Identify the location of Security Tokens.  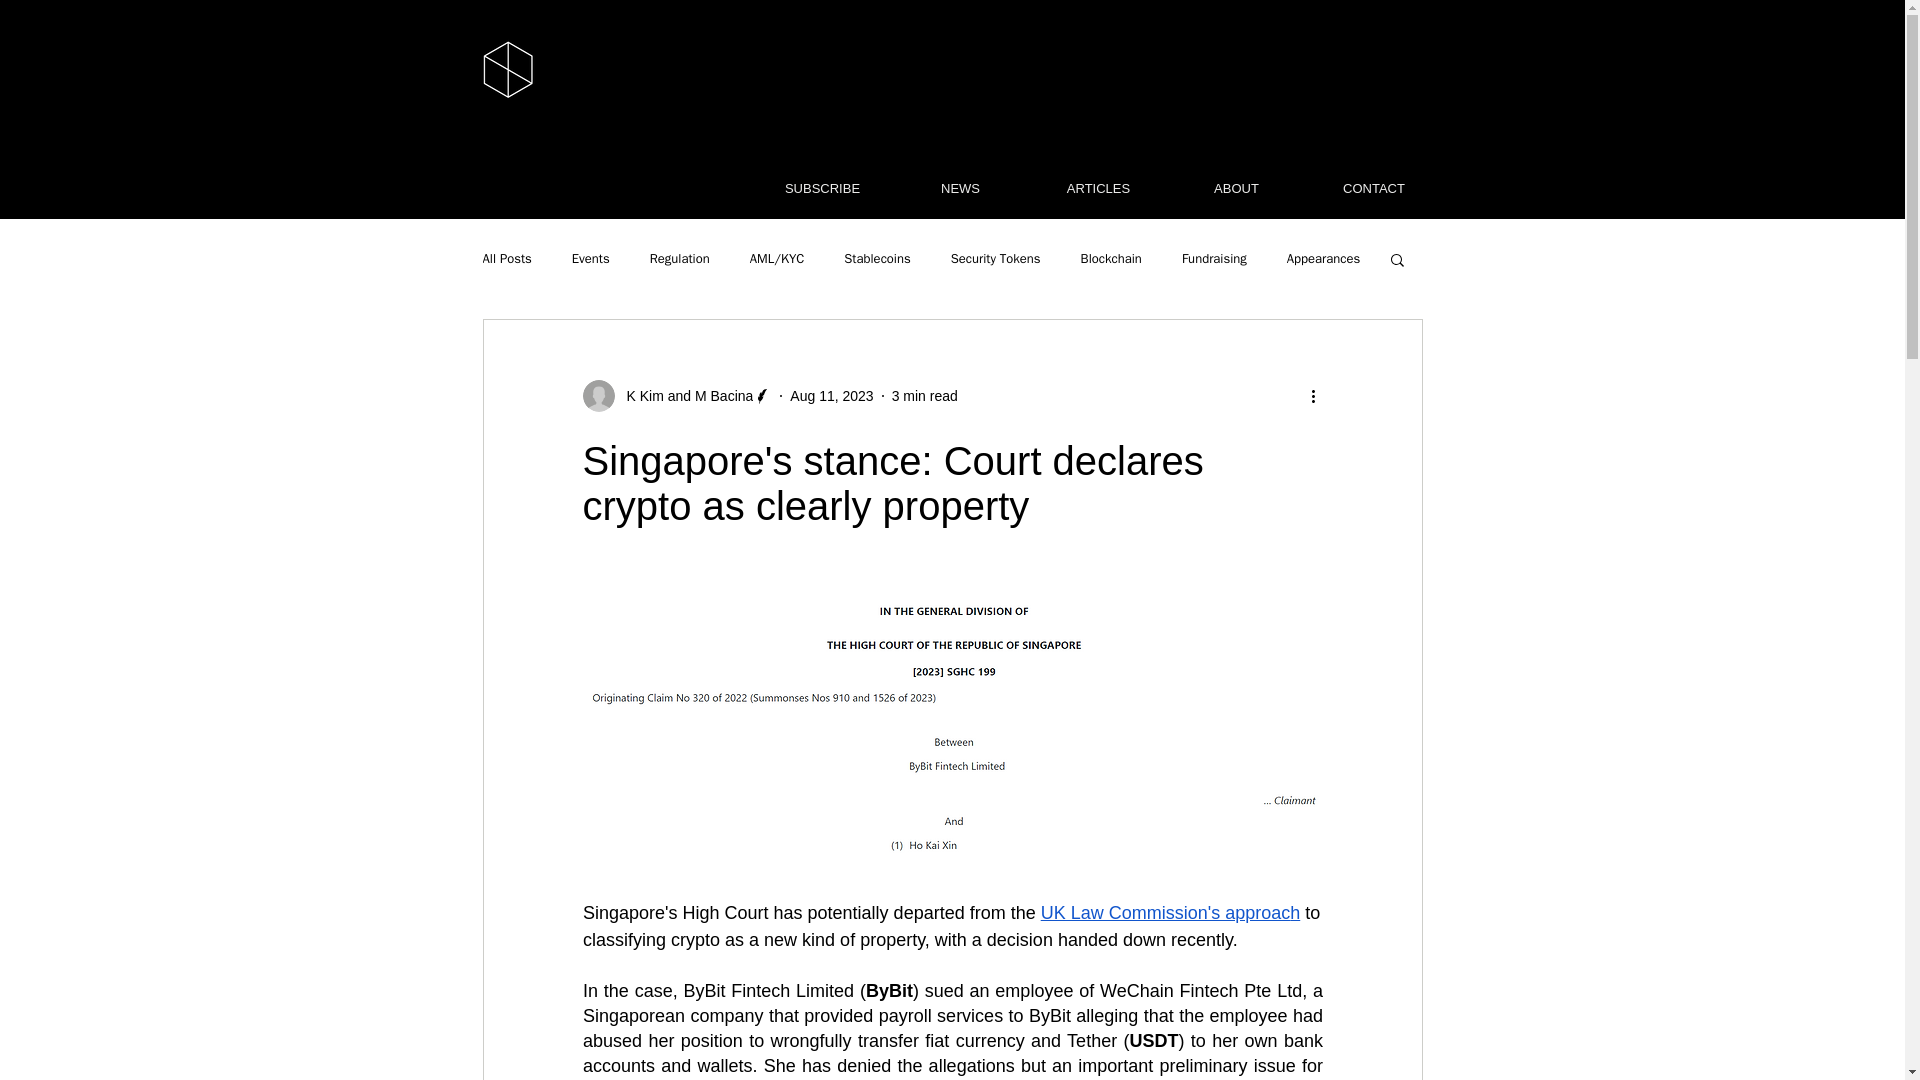
(995, 258).